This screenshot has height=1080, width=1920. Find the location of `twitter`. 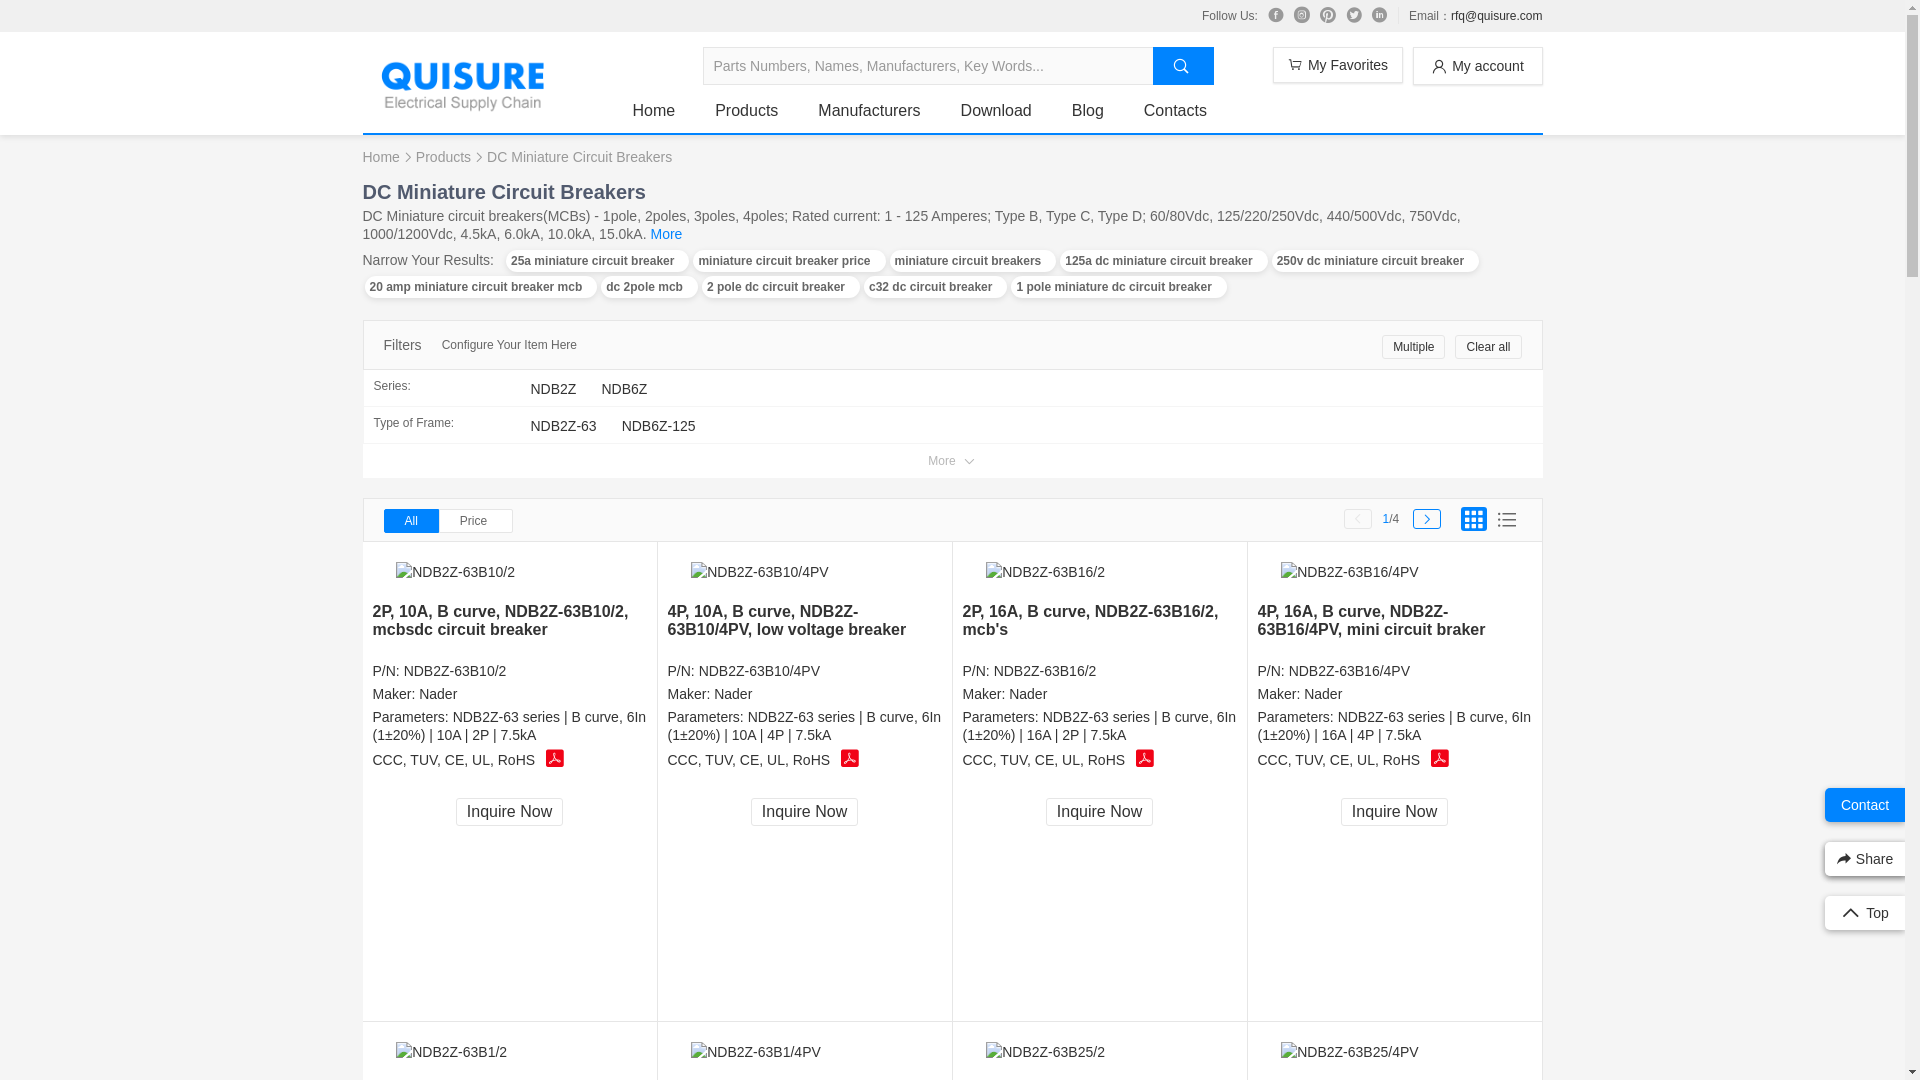

twitter is located at coordinates (1353, 15).